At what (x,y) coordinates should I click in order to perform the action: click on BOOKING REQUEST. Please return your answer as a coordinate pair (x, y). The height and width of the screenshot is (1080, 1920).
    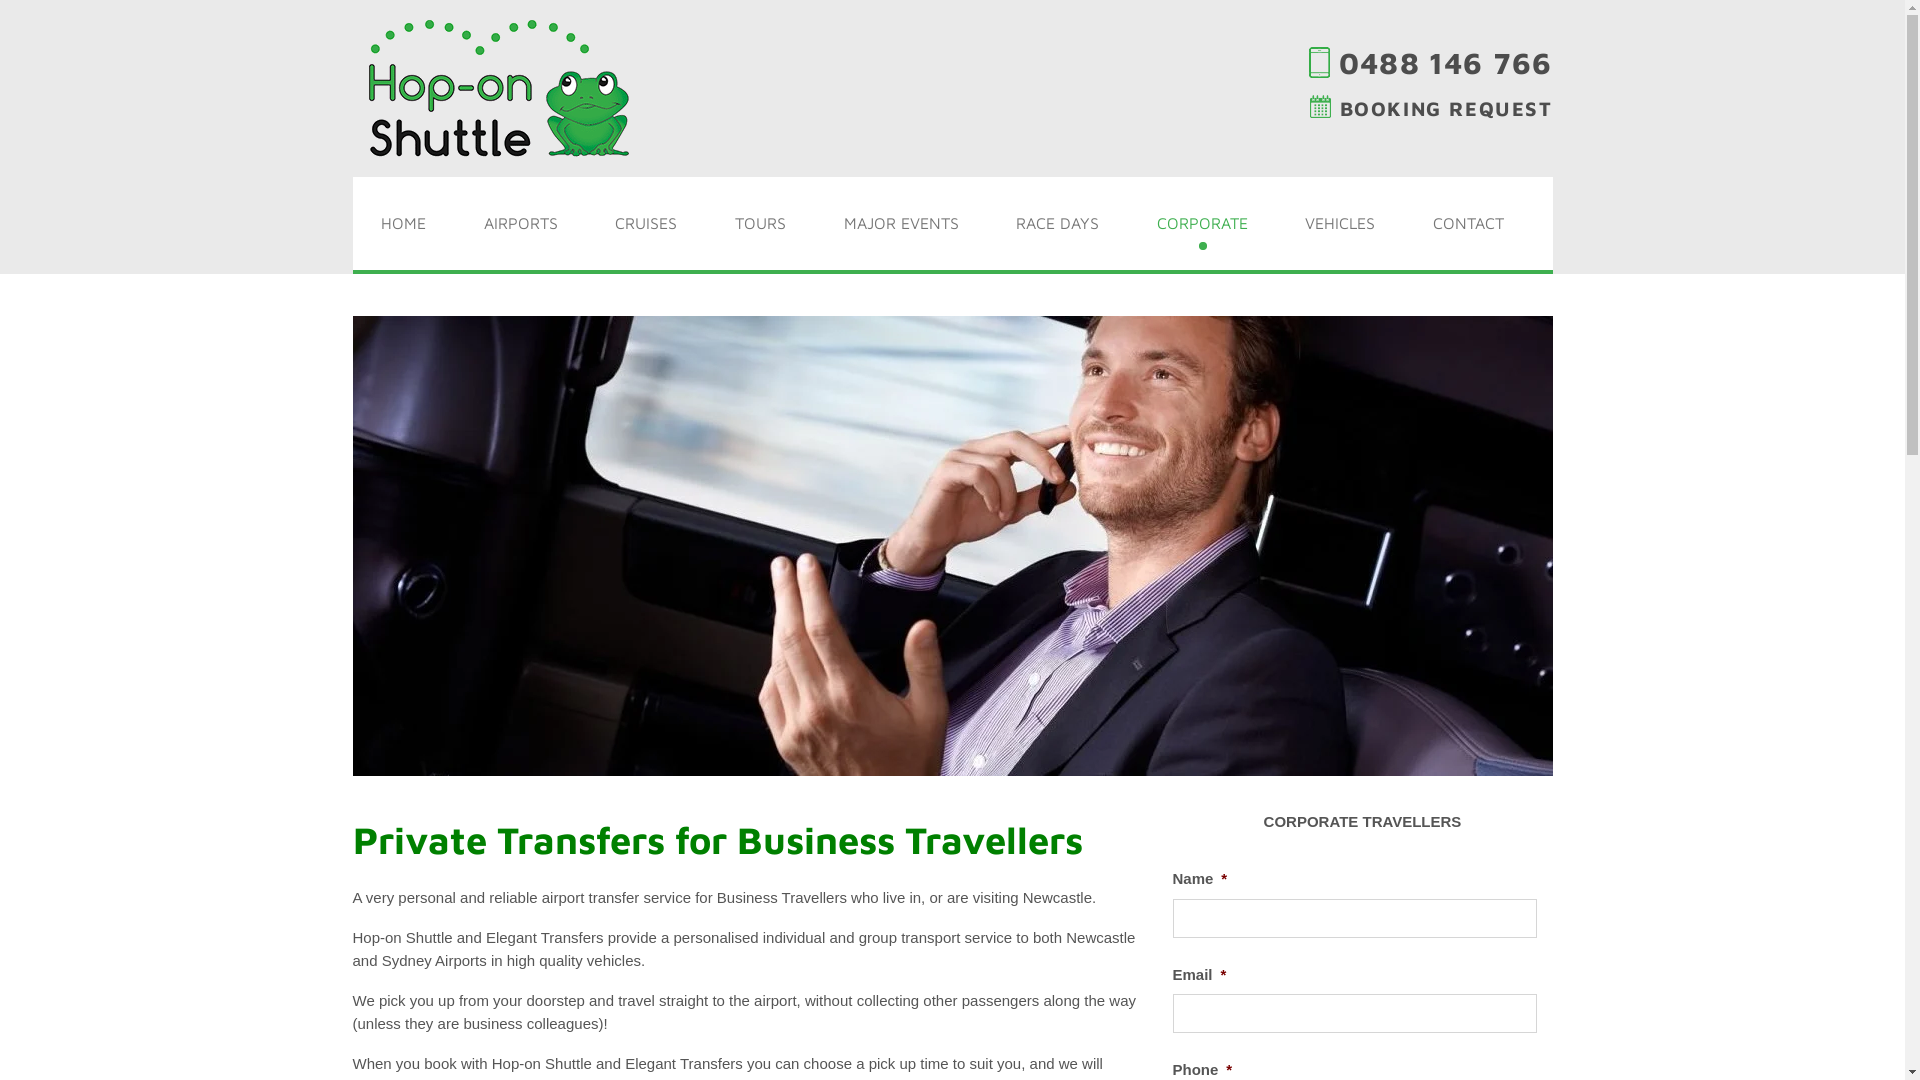
    Looking at the image, I should click on (1432, 108).